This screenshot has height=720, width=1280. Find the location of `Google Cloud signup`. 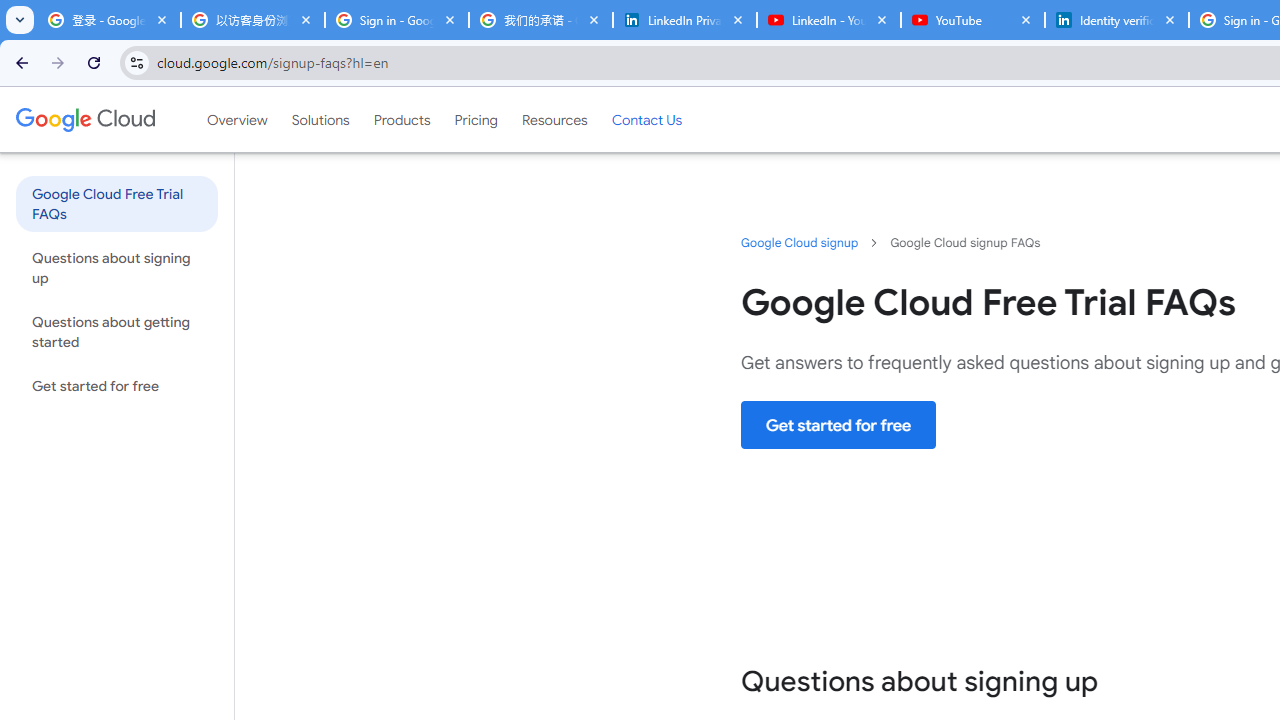

Google Cloud signup is located at coordinates (800, 242).